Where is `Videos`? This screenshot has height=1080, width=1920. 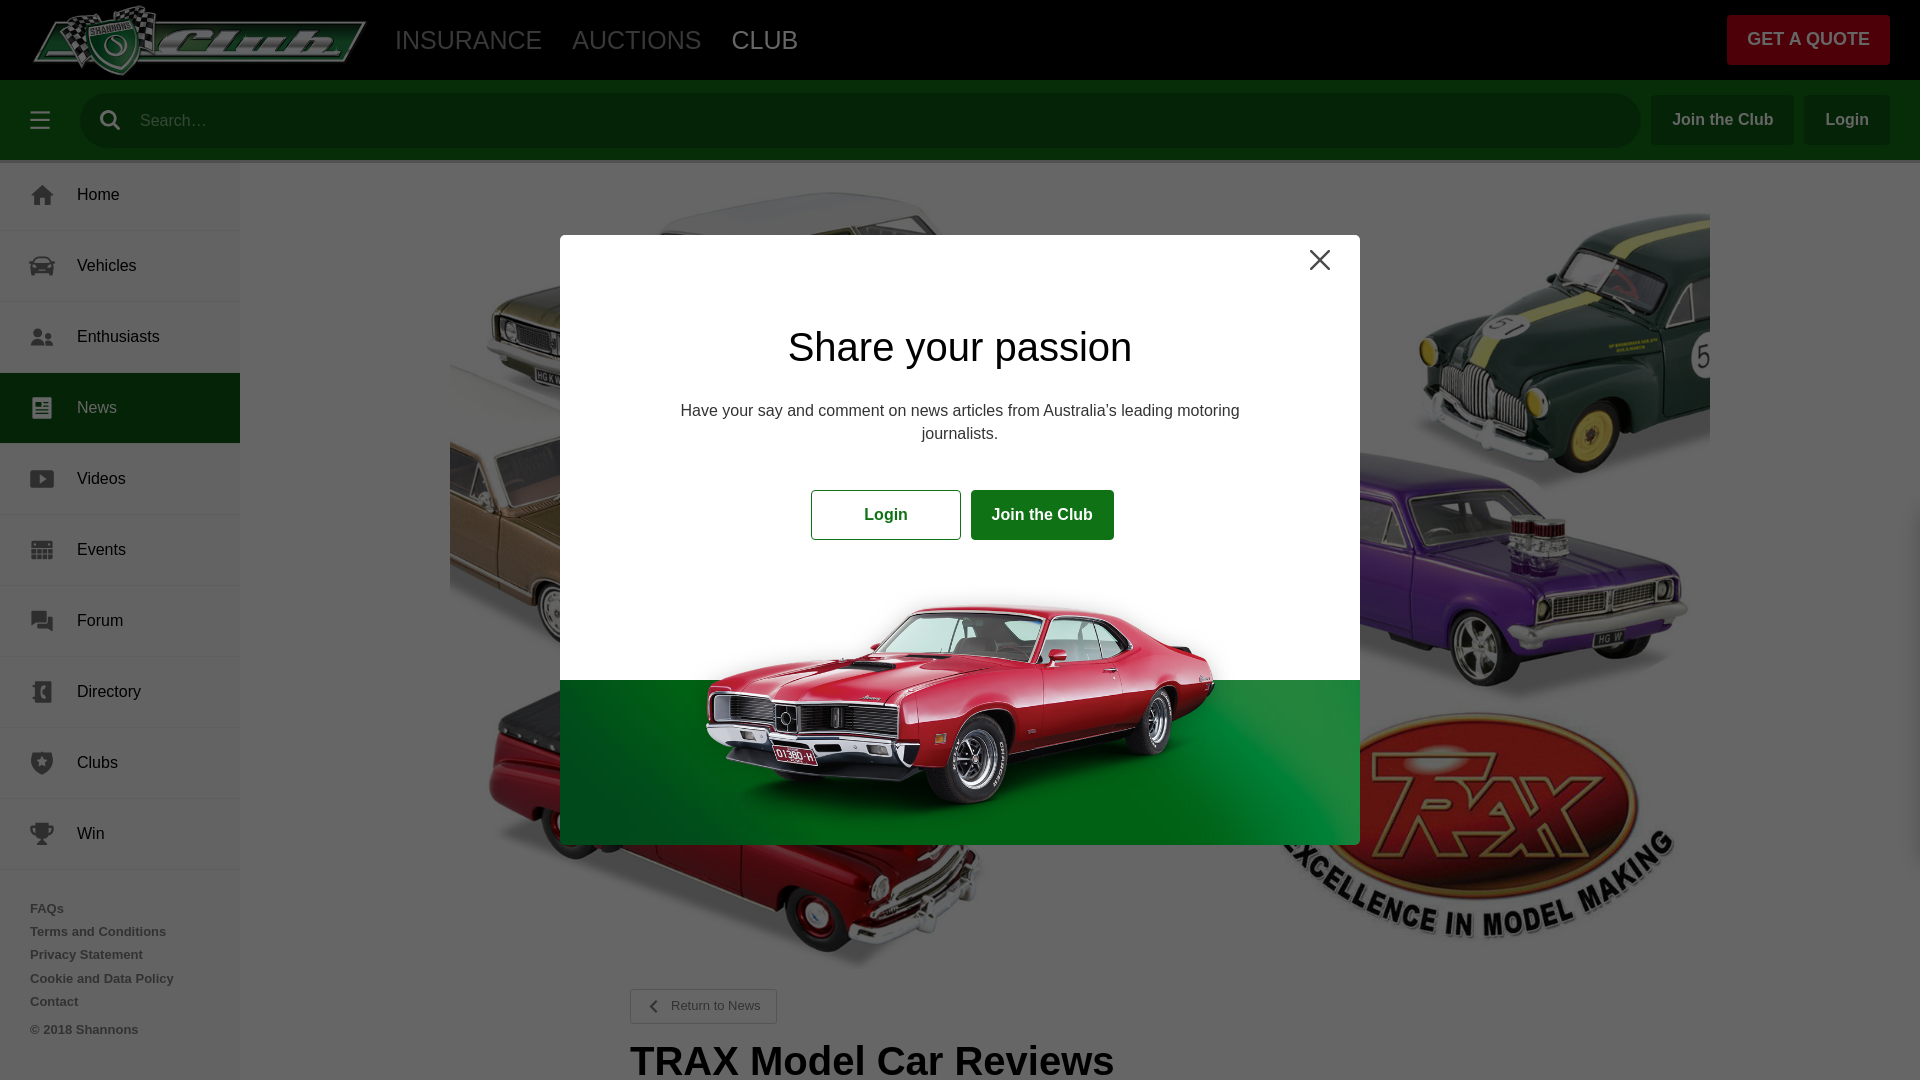 Videos is located at coordinates (120, 478).